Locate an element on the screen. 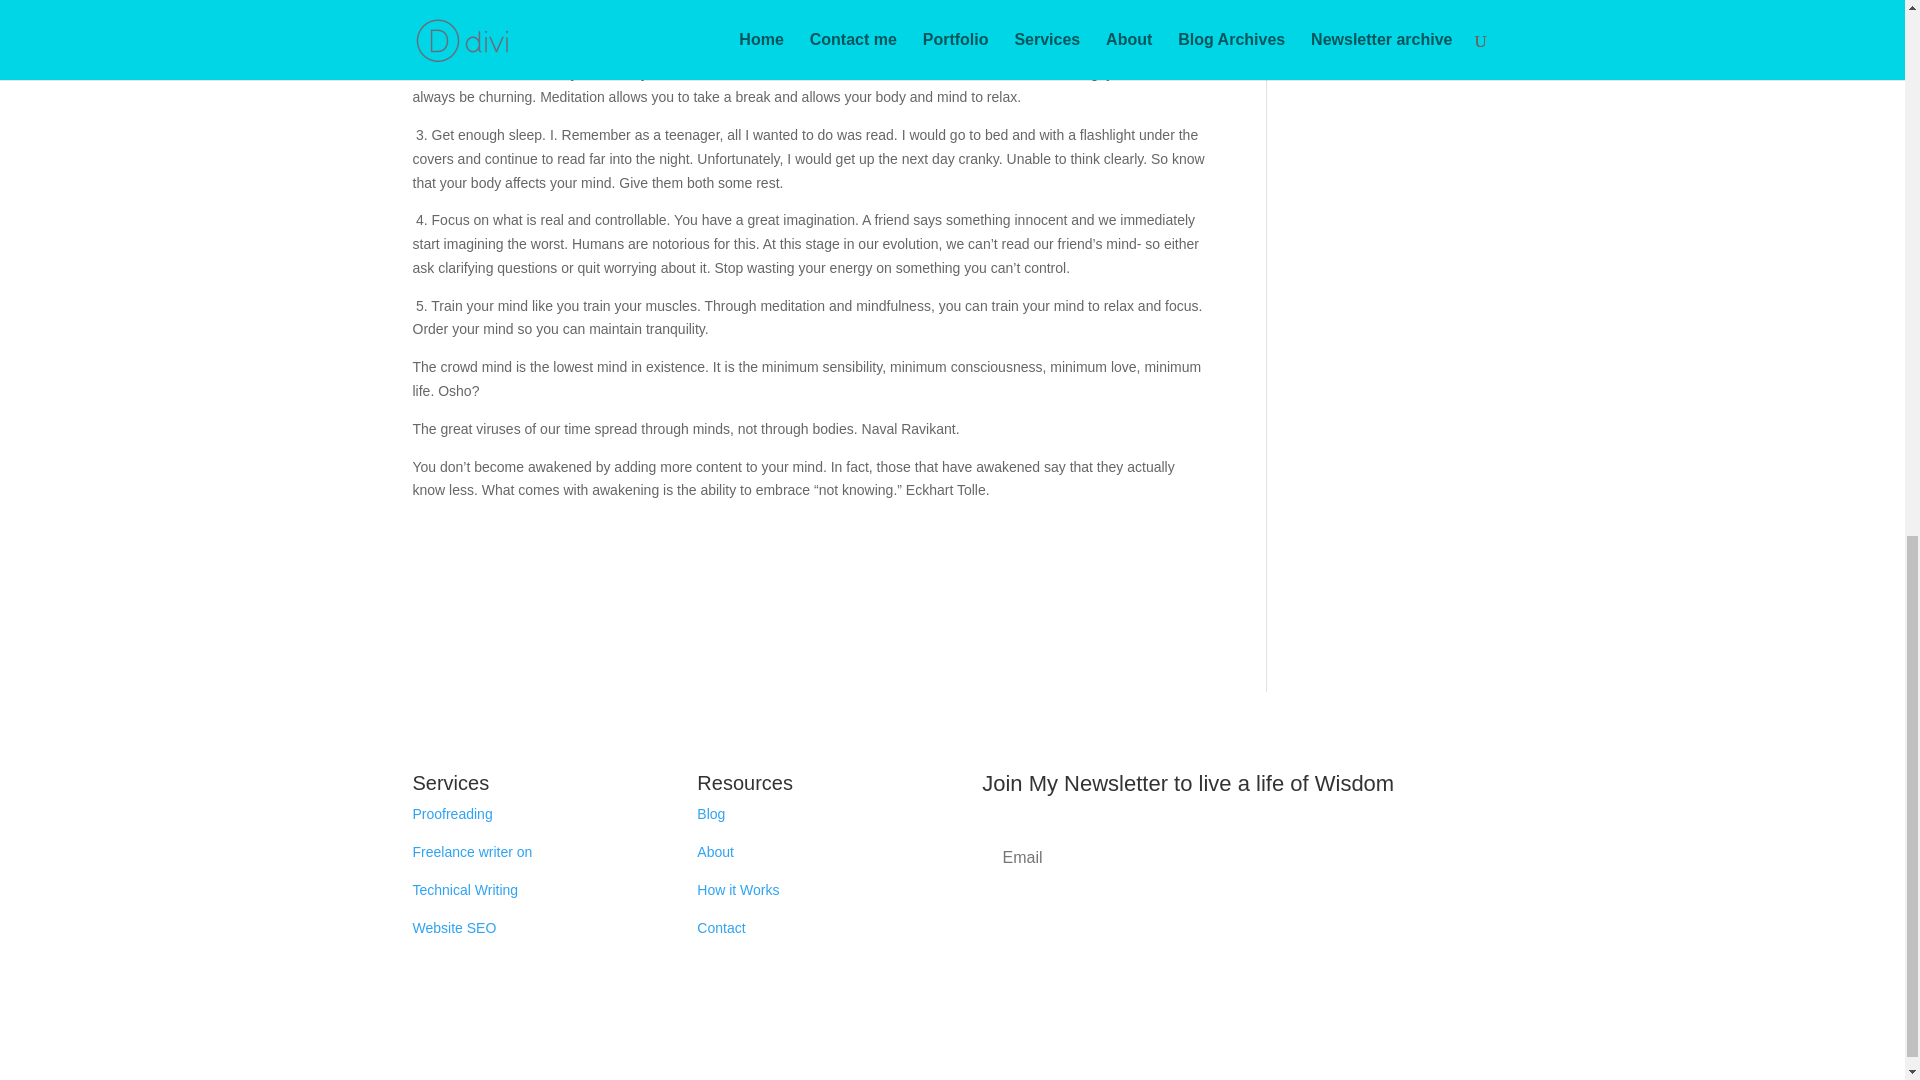  Subscribe is located at coordinates (1236, 920).